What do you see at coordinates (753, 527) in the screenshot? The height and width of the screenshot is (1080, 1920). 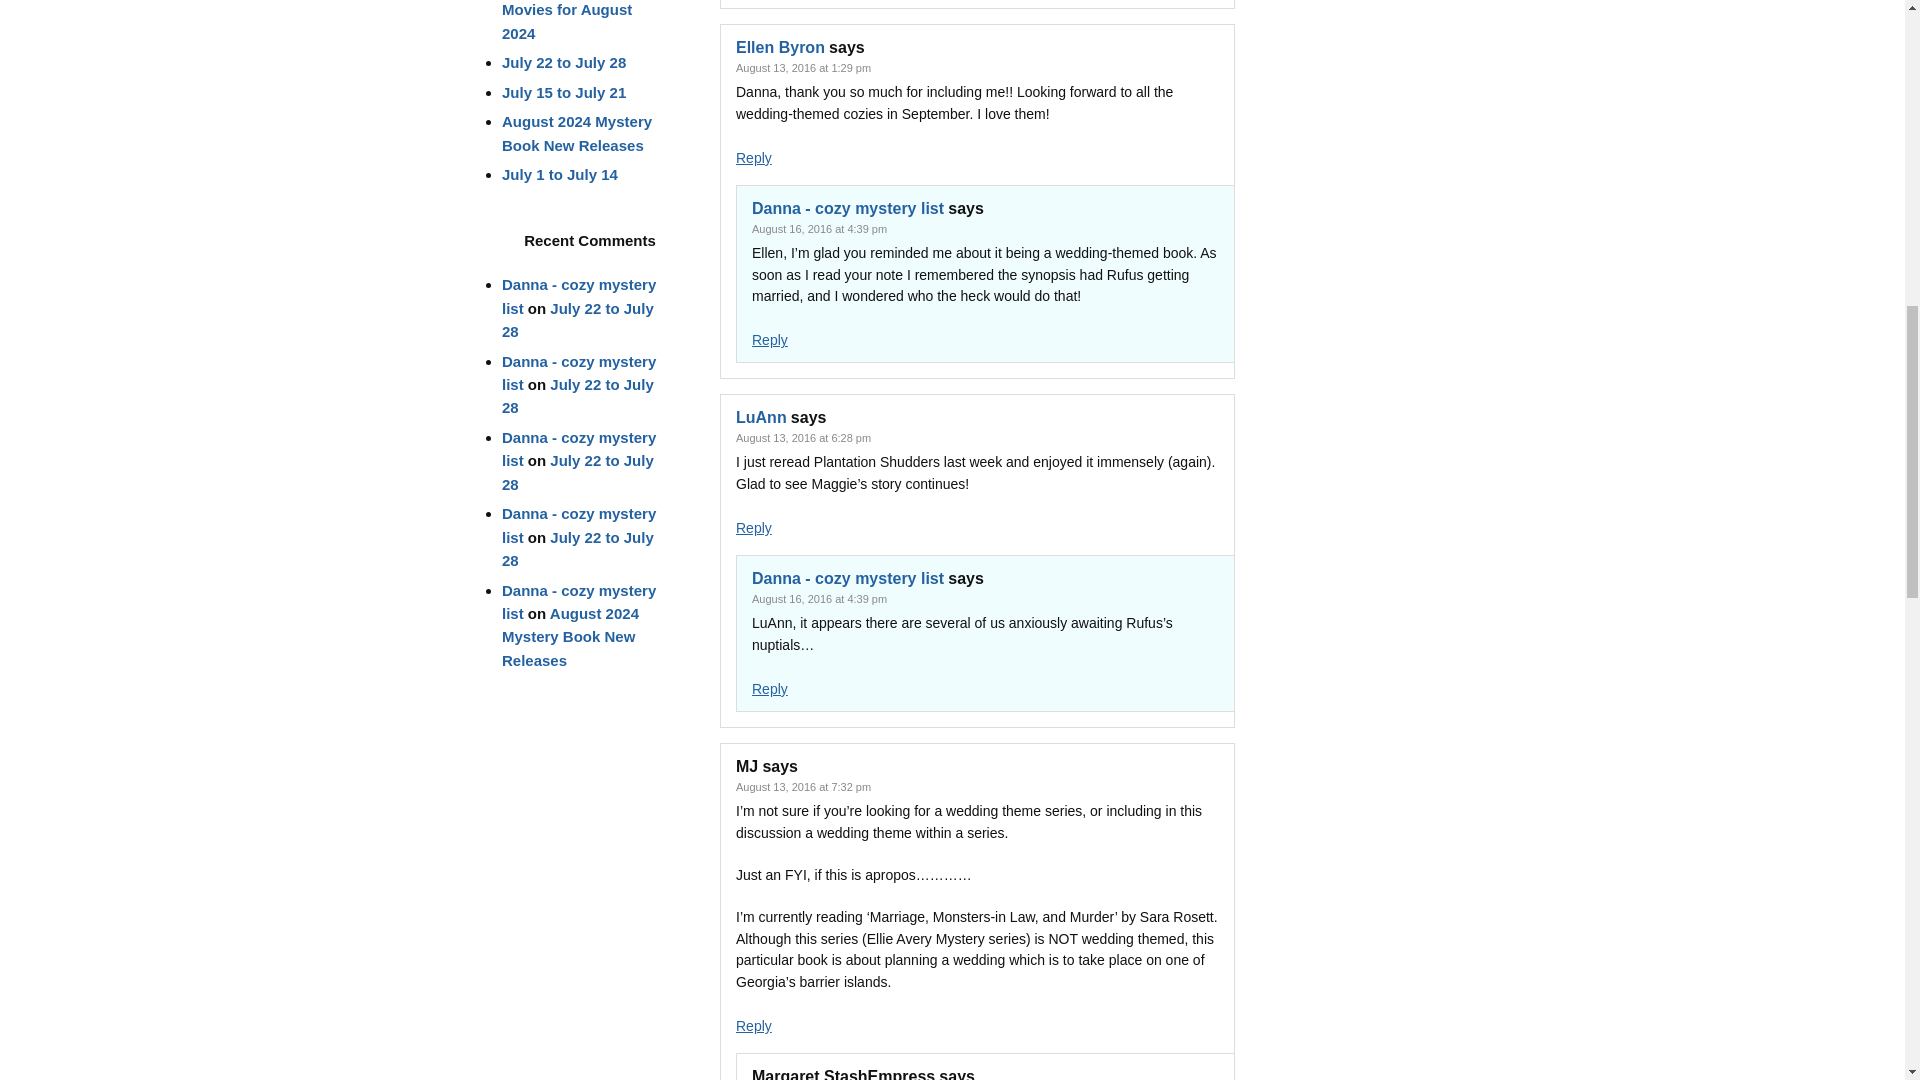 I see `Reply` at bounding box center [753, 527].